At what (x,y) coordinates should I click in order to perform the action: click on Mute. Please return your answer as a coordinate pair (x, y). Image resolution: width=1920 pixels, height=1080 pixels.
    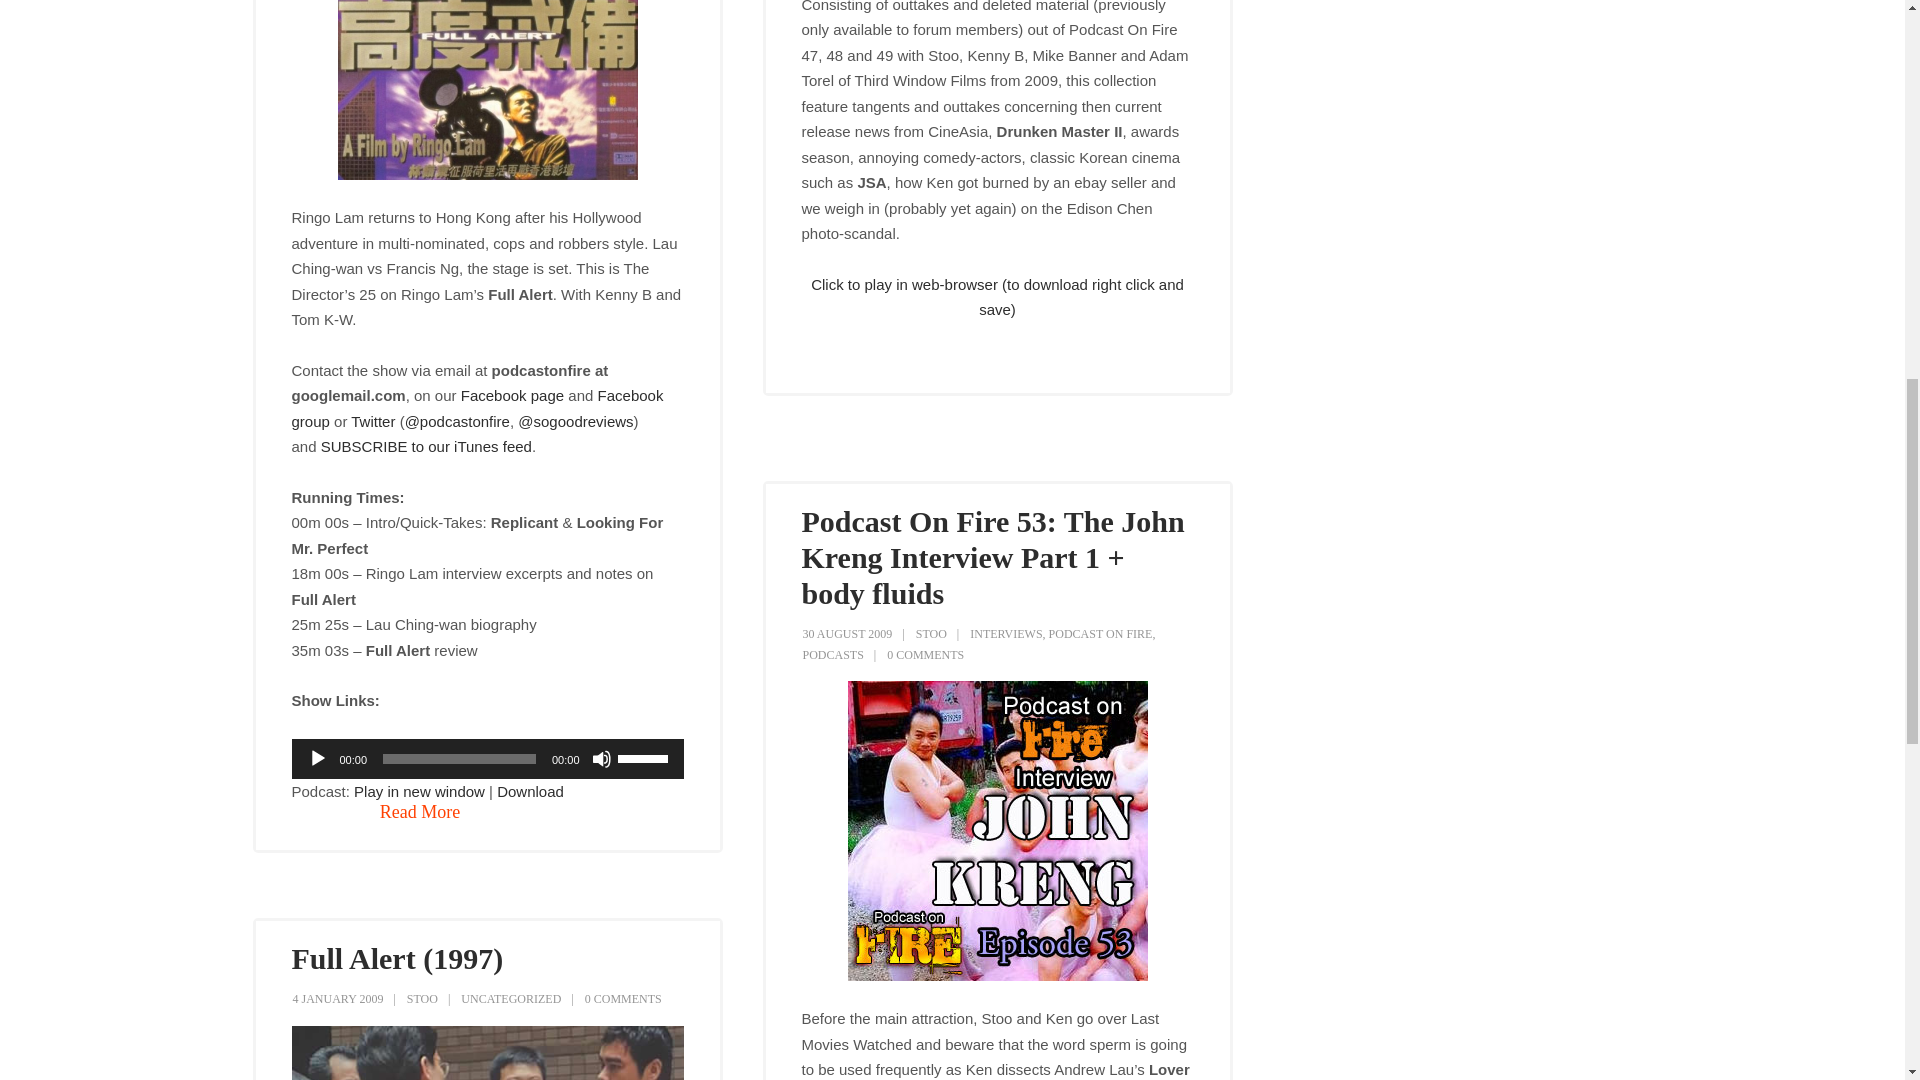
    Looking at the image, I should click on (602, 758).